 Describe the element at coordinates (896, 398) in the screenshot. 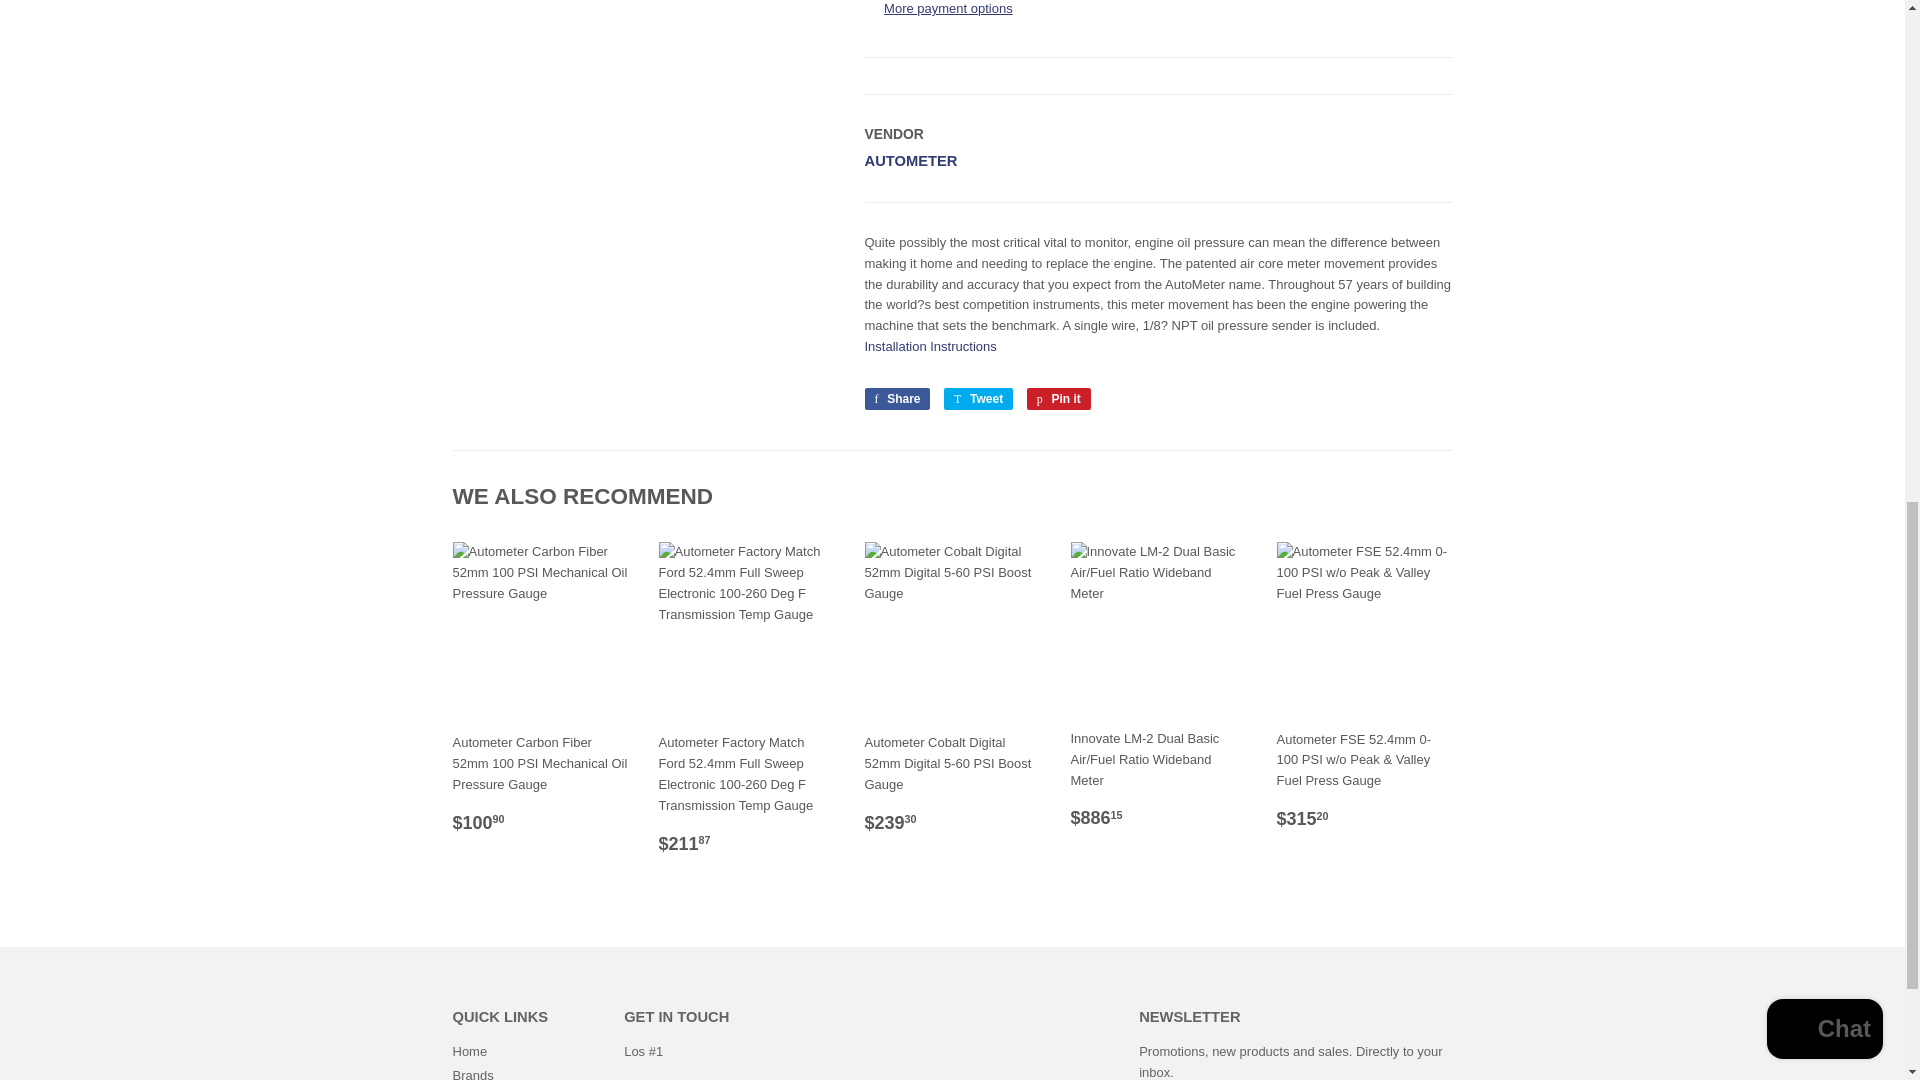

I see `Share on Facebook` at that location.